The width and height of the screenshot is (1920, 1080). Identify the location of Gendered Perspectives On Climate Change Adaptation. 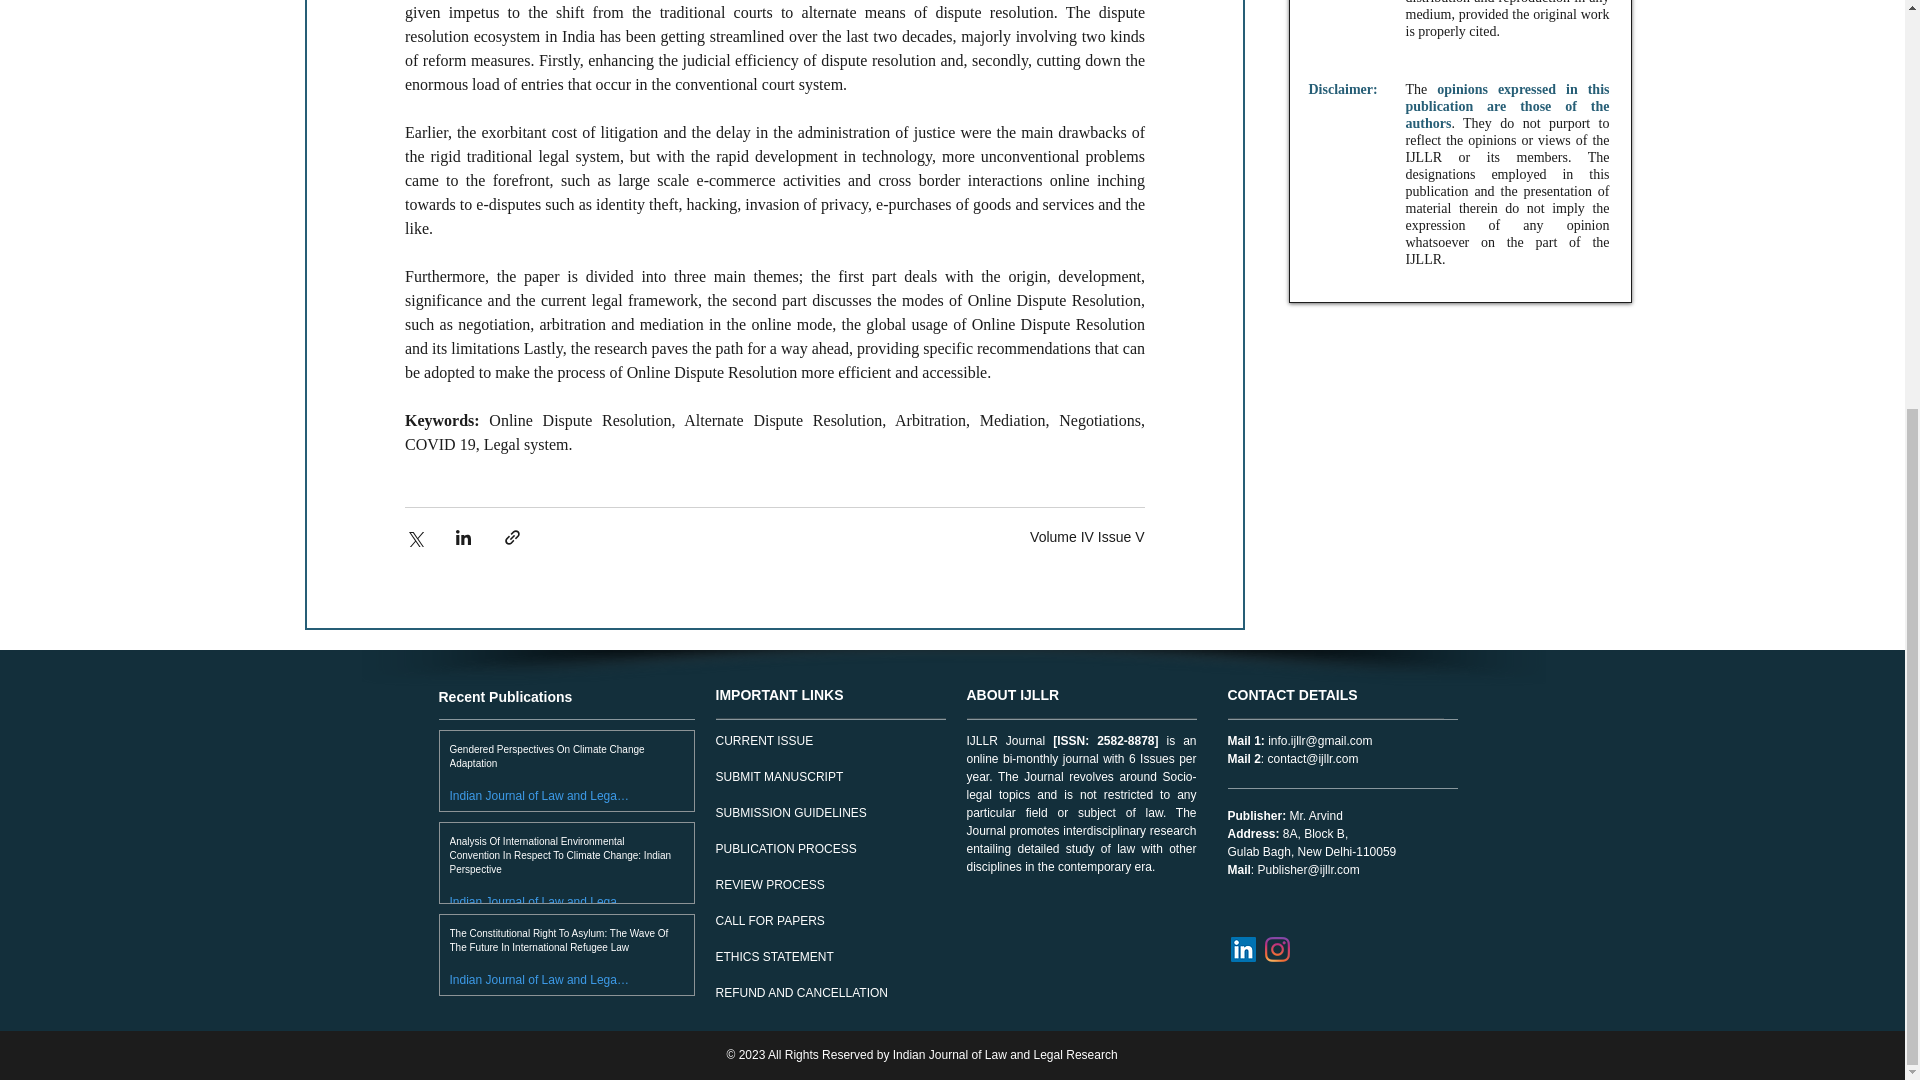
(560, 760).